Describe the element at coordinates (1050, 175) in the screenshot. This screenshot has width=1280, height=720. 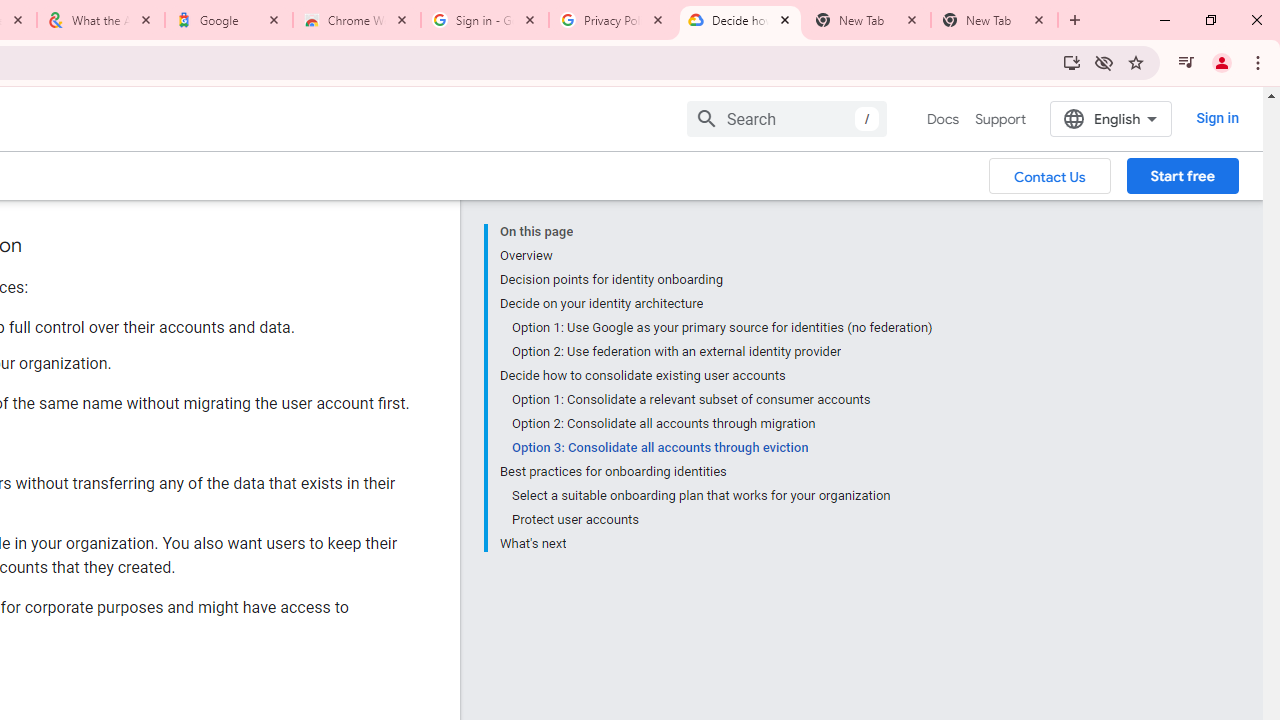
I see `Contact Us` at that location.